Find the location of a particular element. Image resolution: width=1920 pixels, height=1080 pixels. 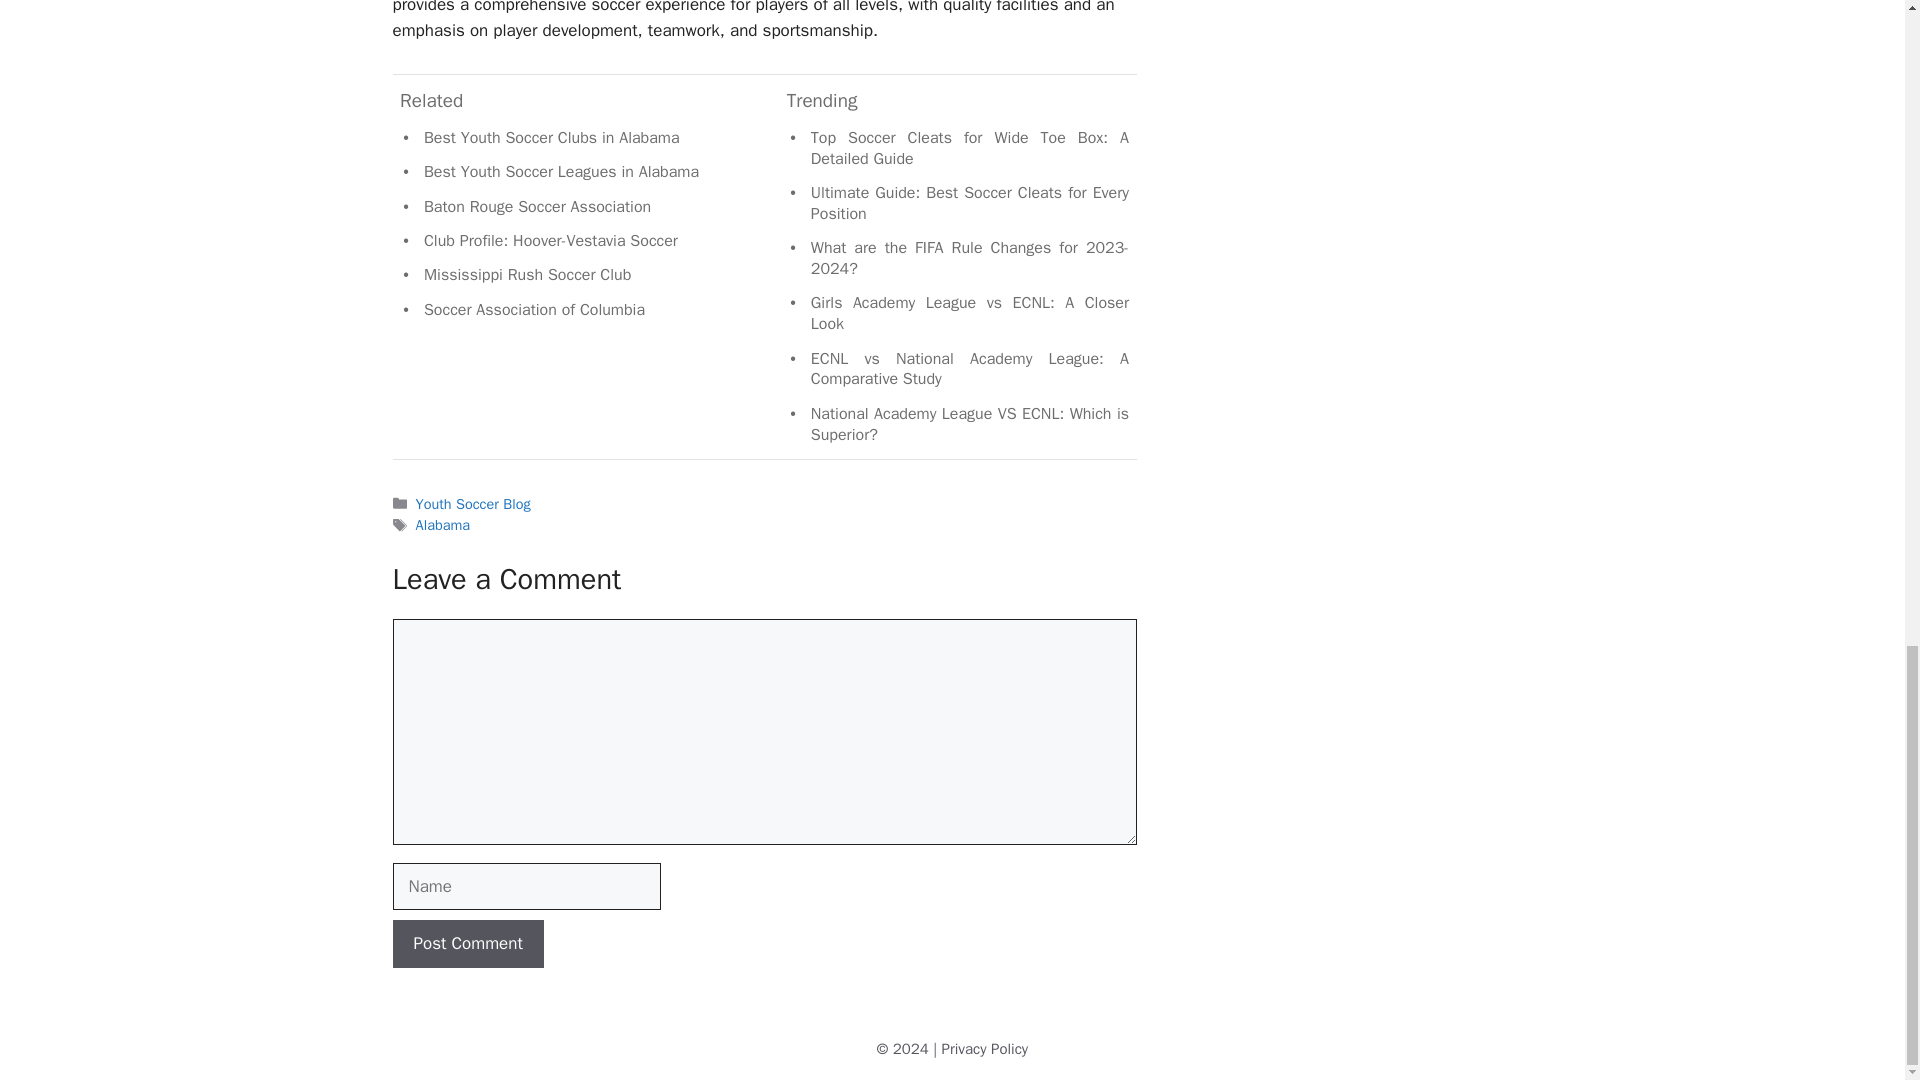

Mississippi Rush Soccer Club is located at coordinates (528, 274).